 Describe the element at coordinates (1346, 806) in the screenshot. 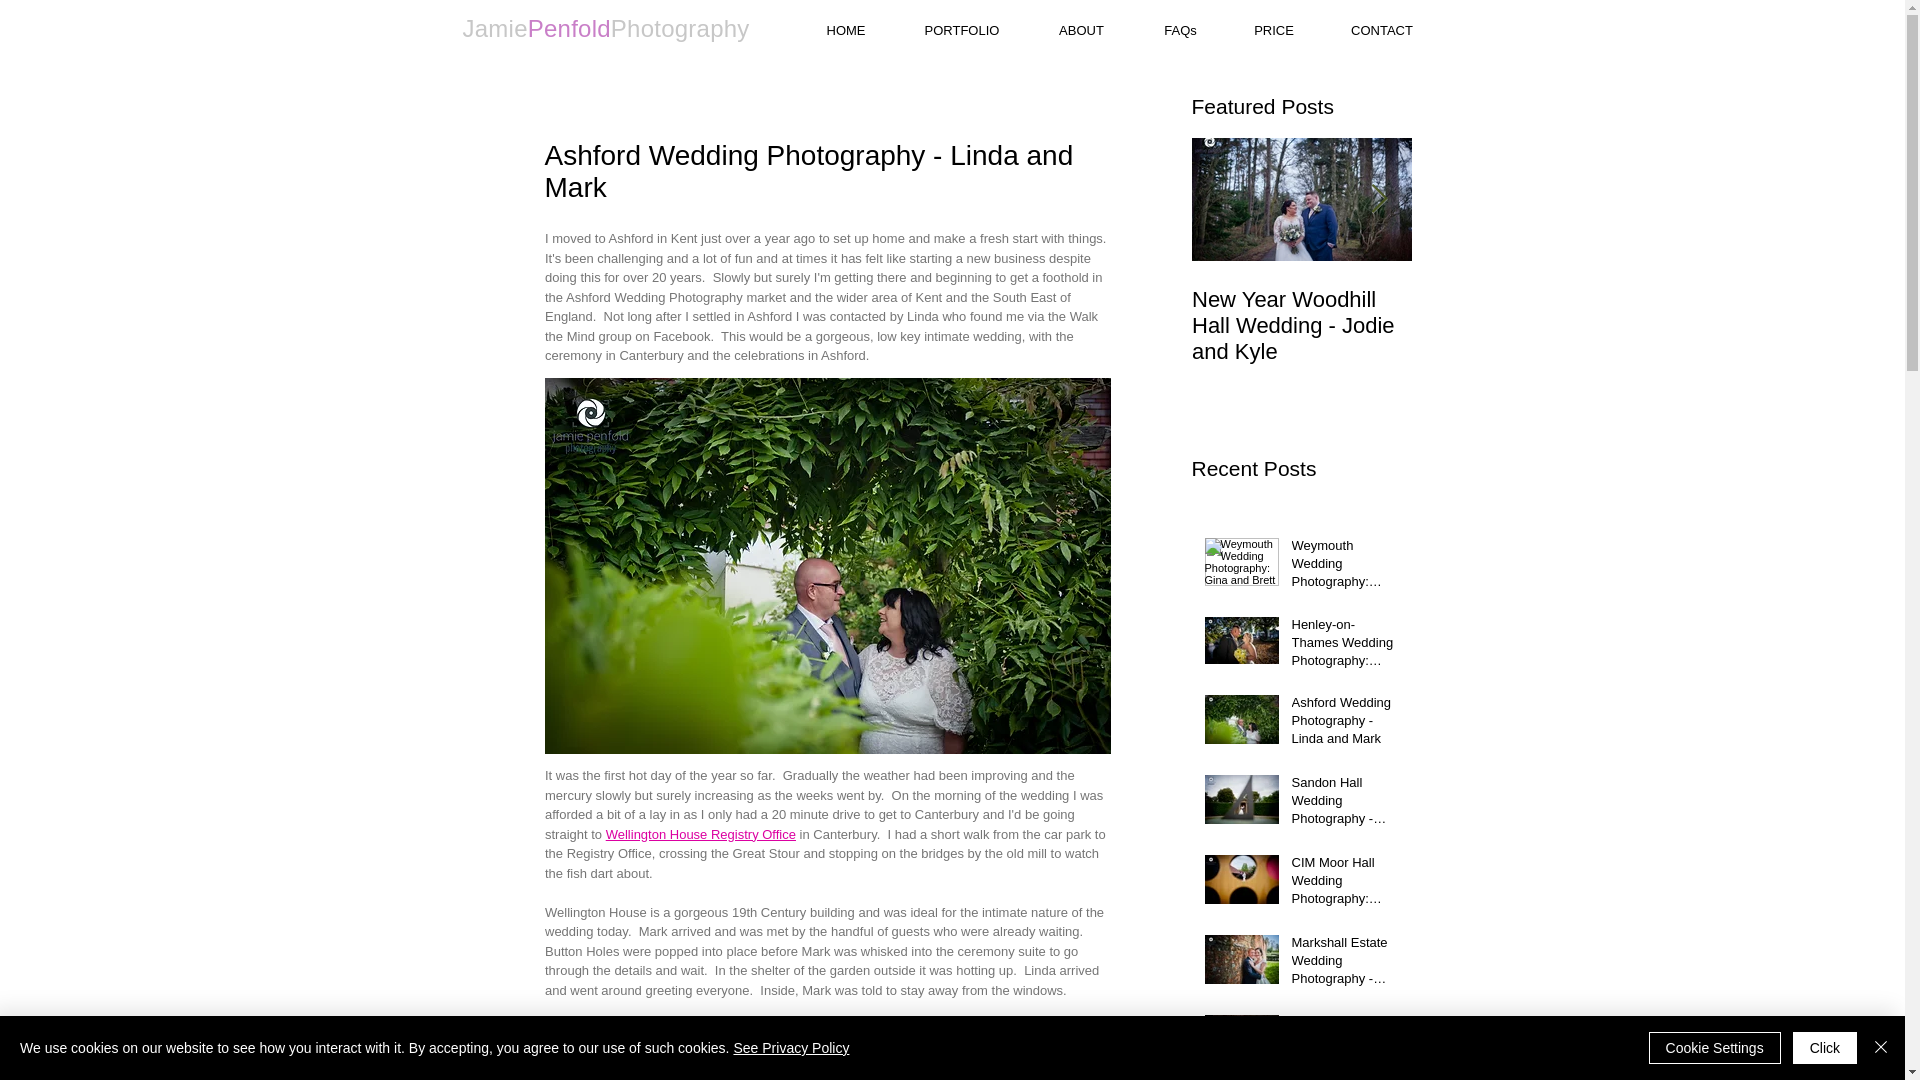

I see `Sandon Hall Wedding Photography - Paige and Kieran` at that location.